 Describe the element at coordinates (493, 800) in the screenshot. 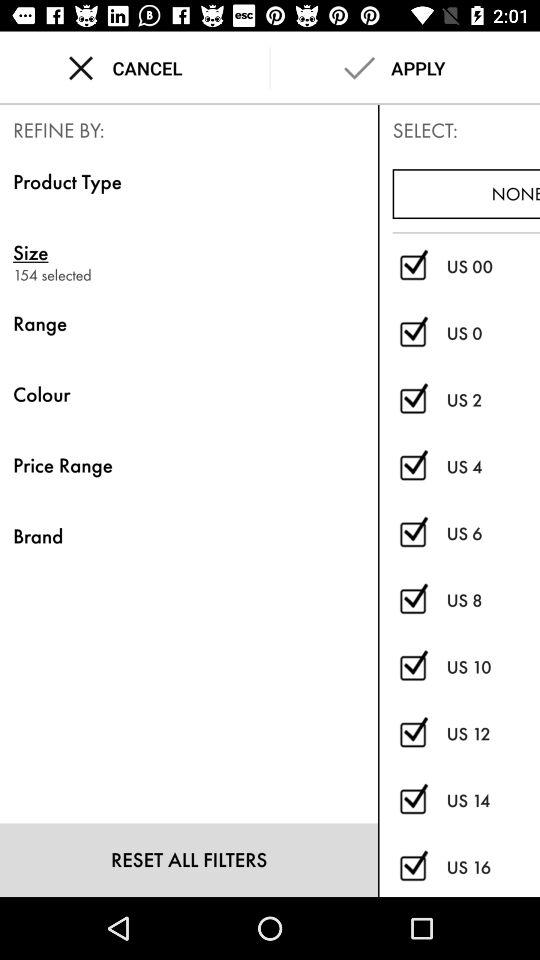

I see `turn on the us 14 item` at that location.